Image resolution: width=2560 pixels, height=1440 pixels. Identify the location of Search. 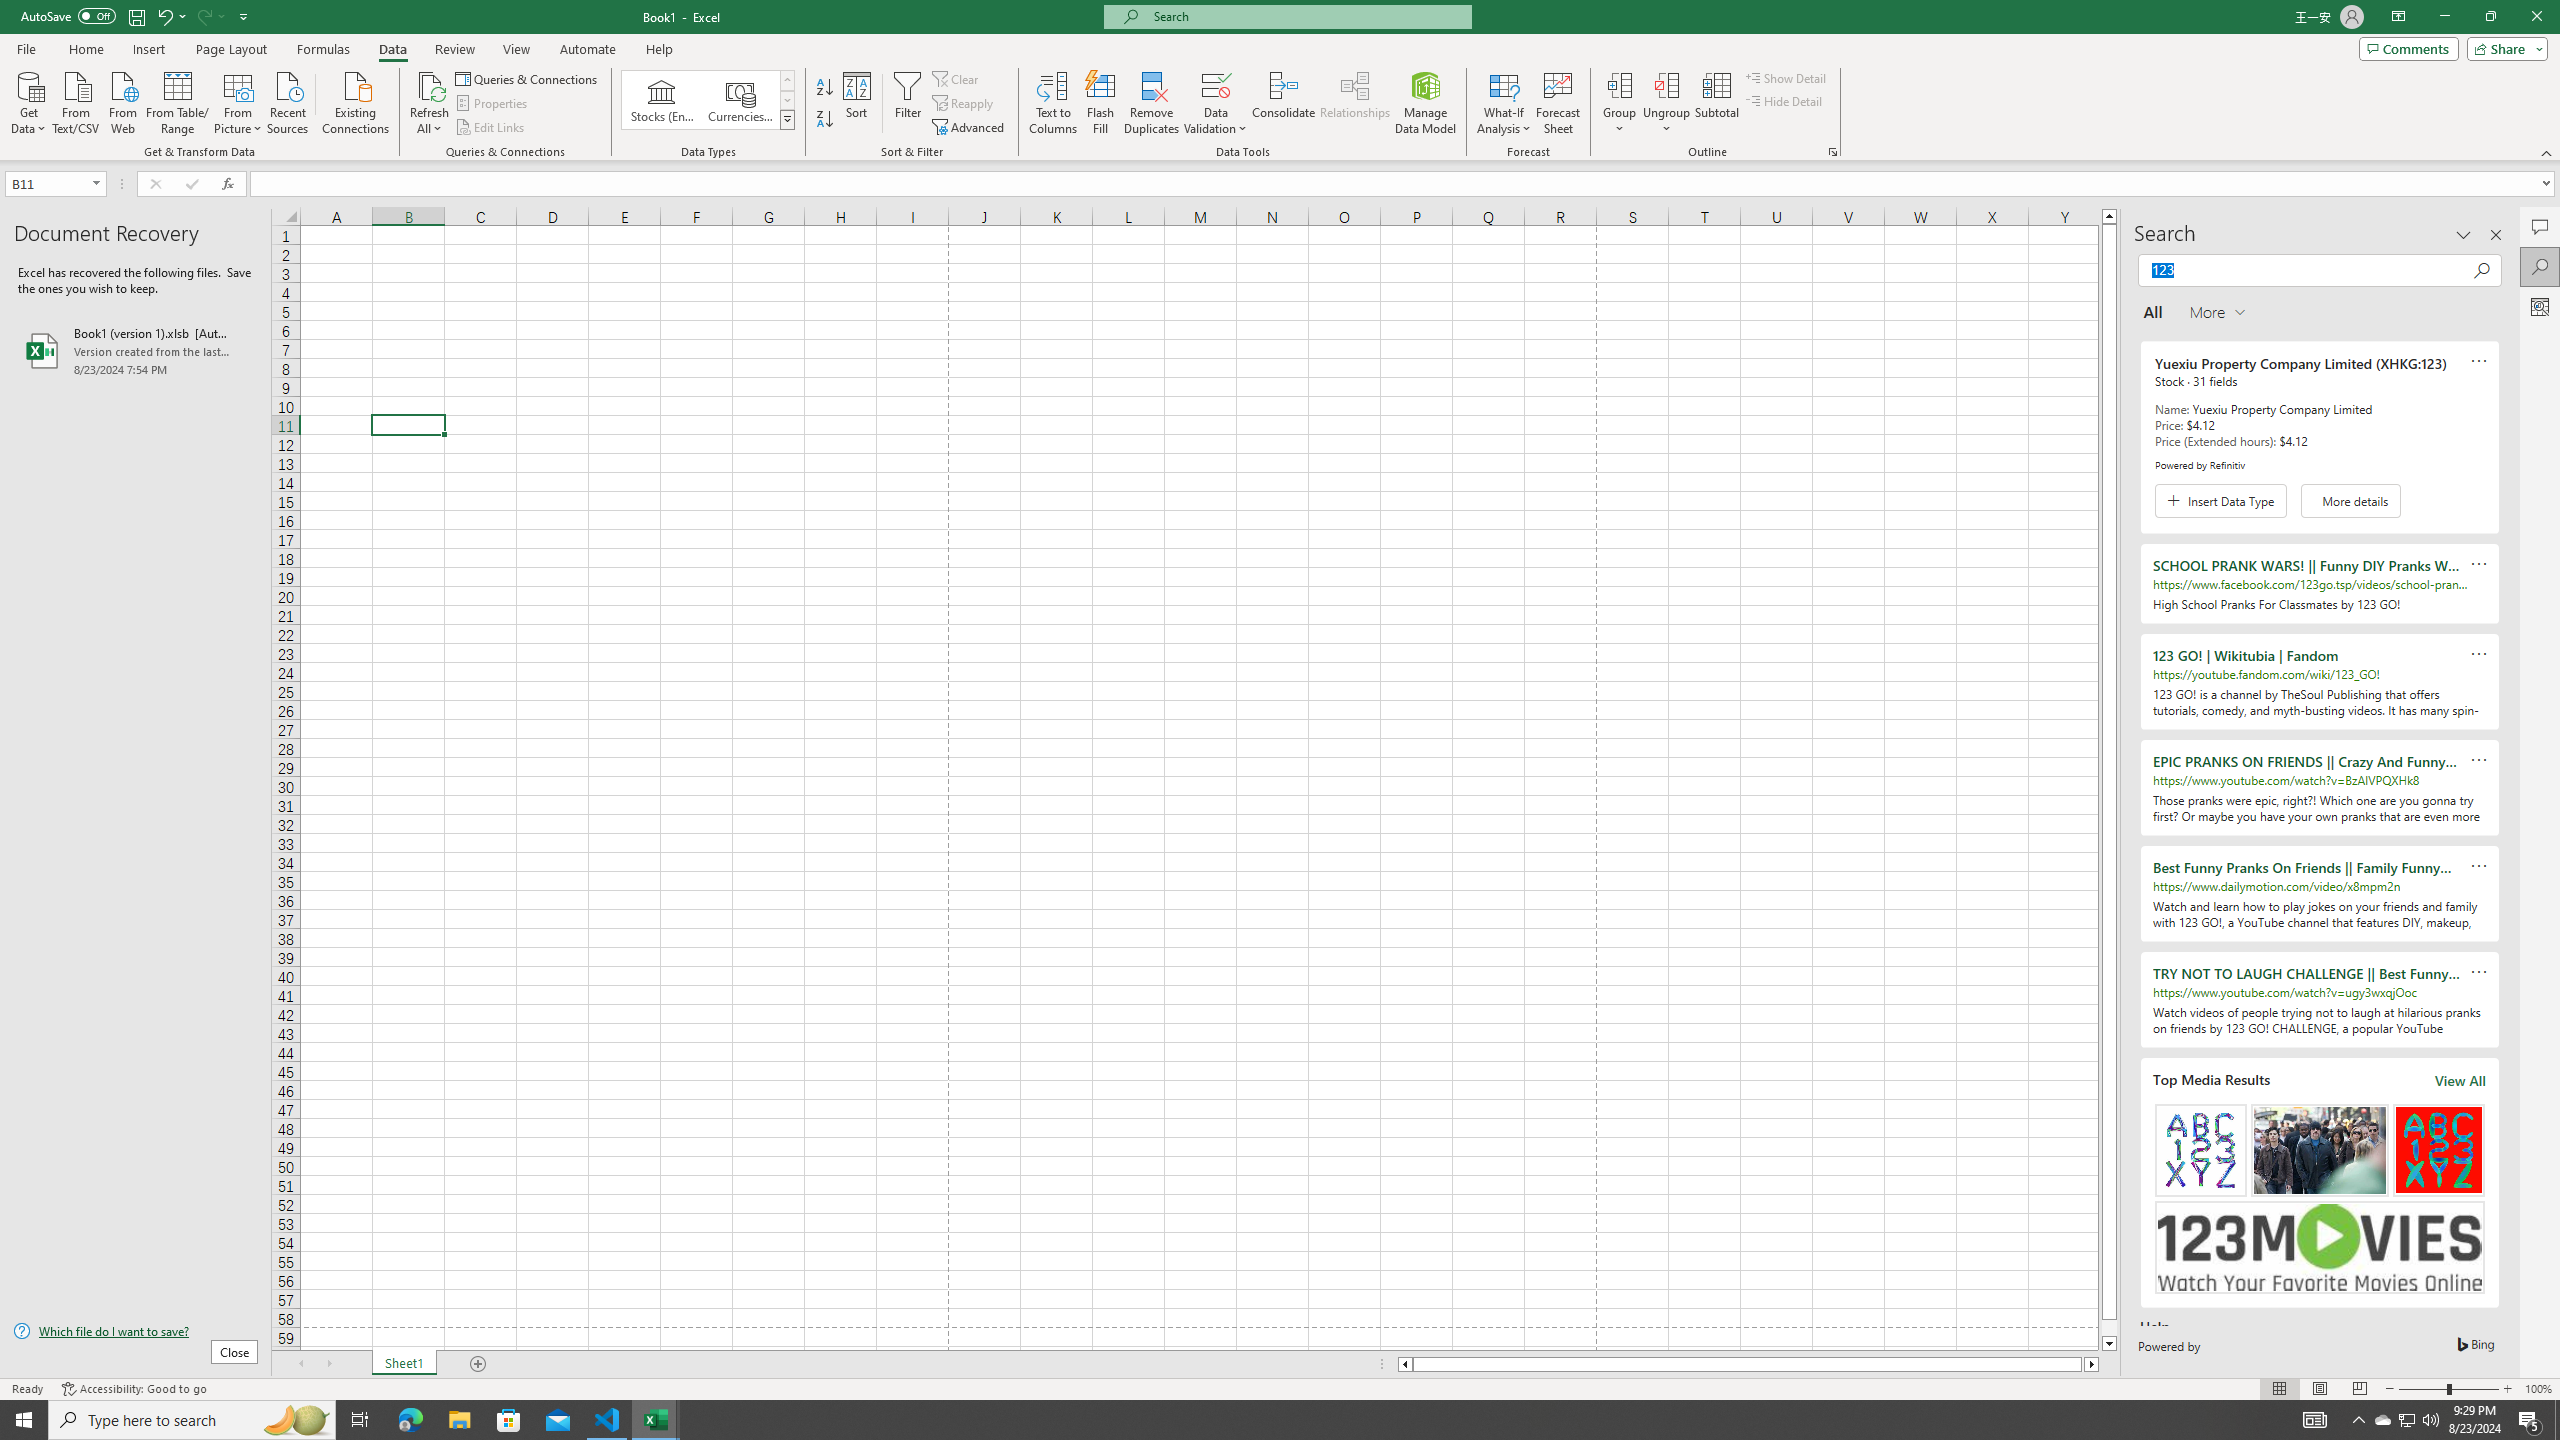
(2540, 266).